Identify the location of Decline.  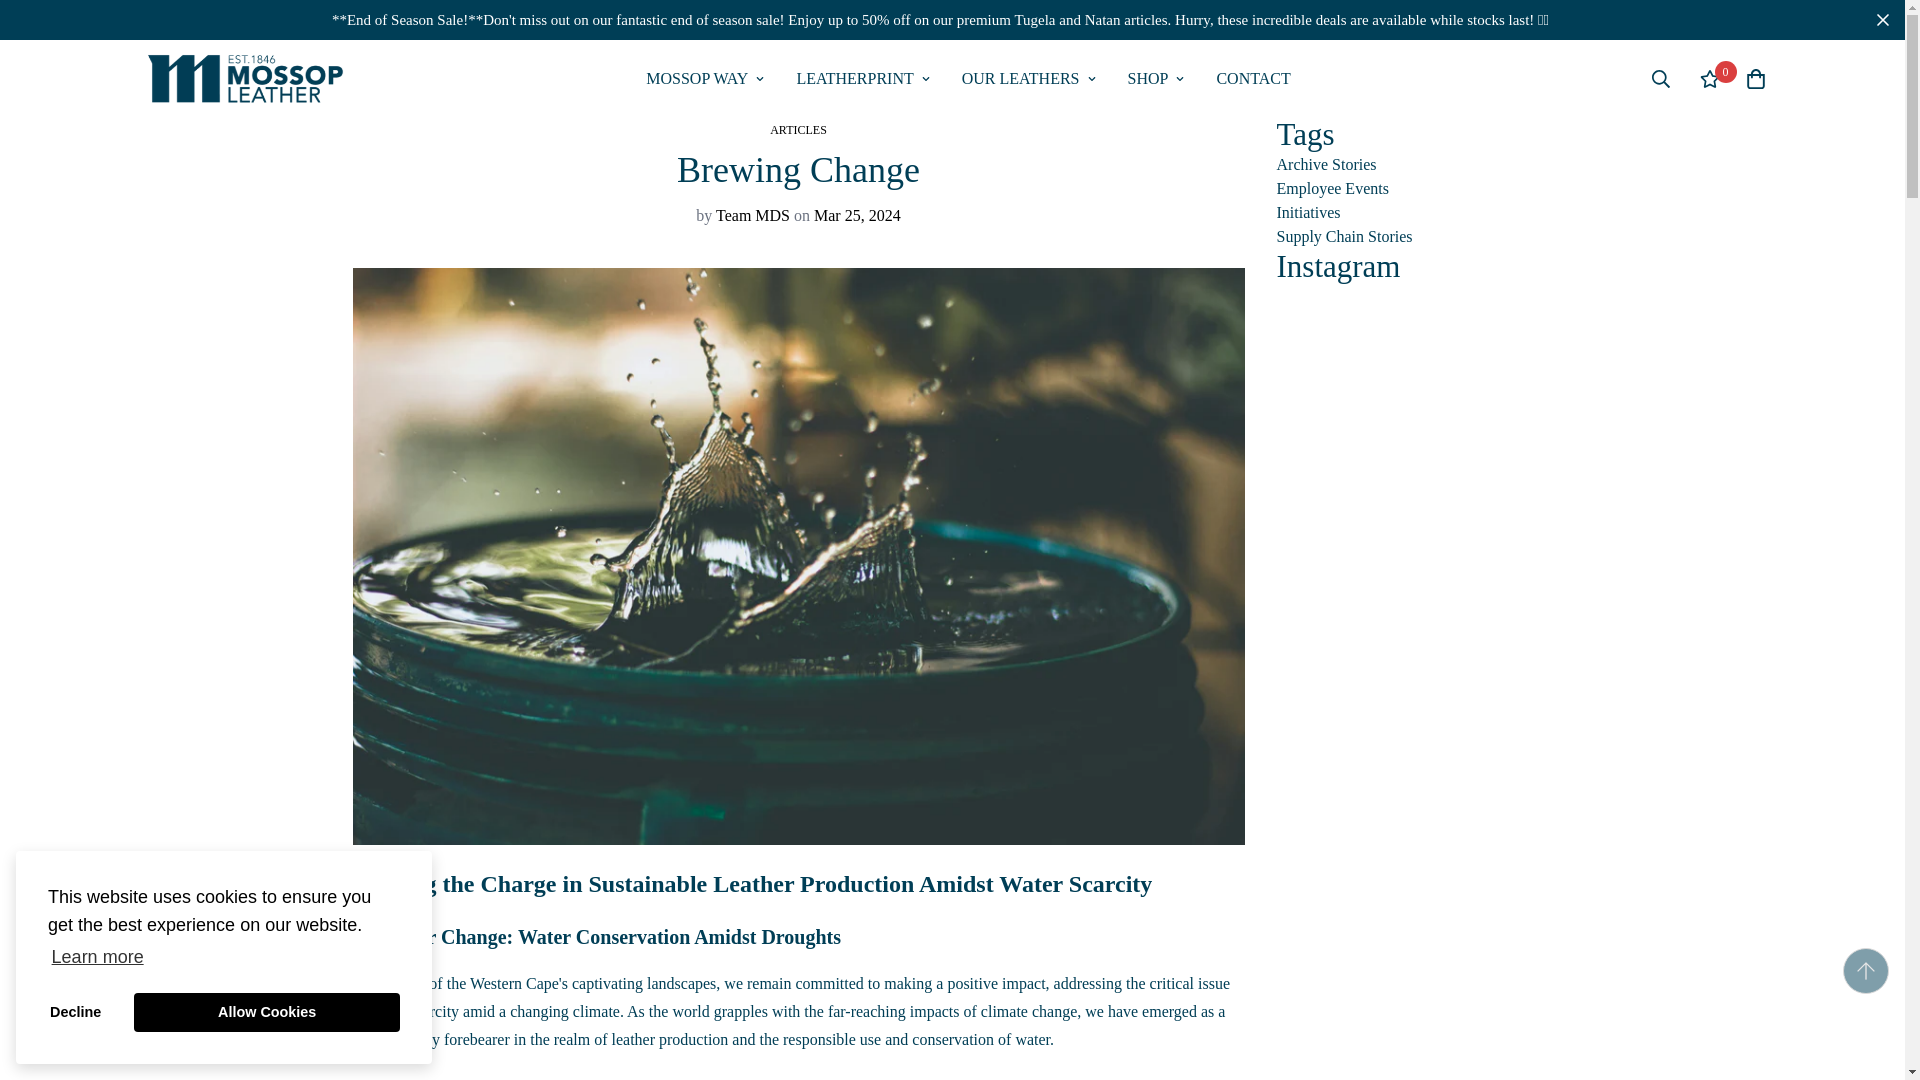
(1308, 212).